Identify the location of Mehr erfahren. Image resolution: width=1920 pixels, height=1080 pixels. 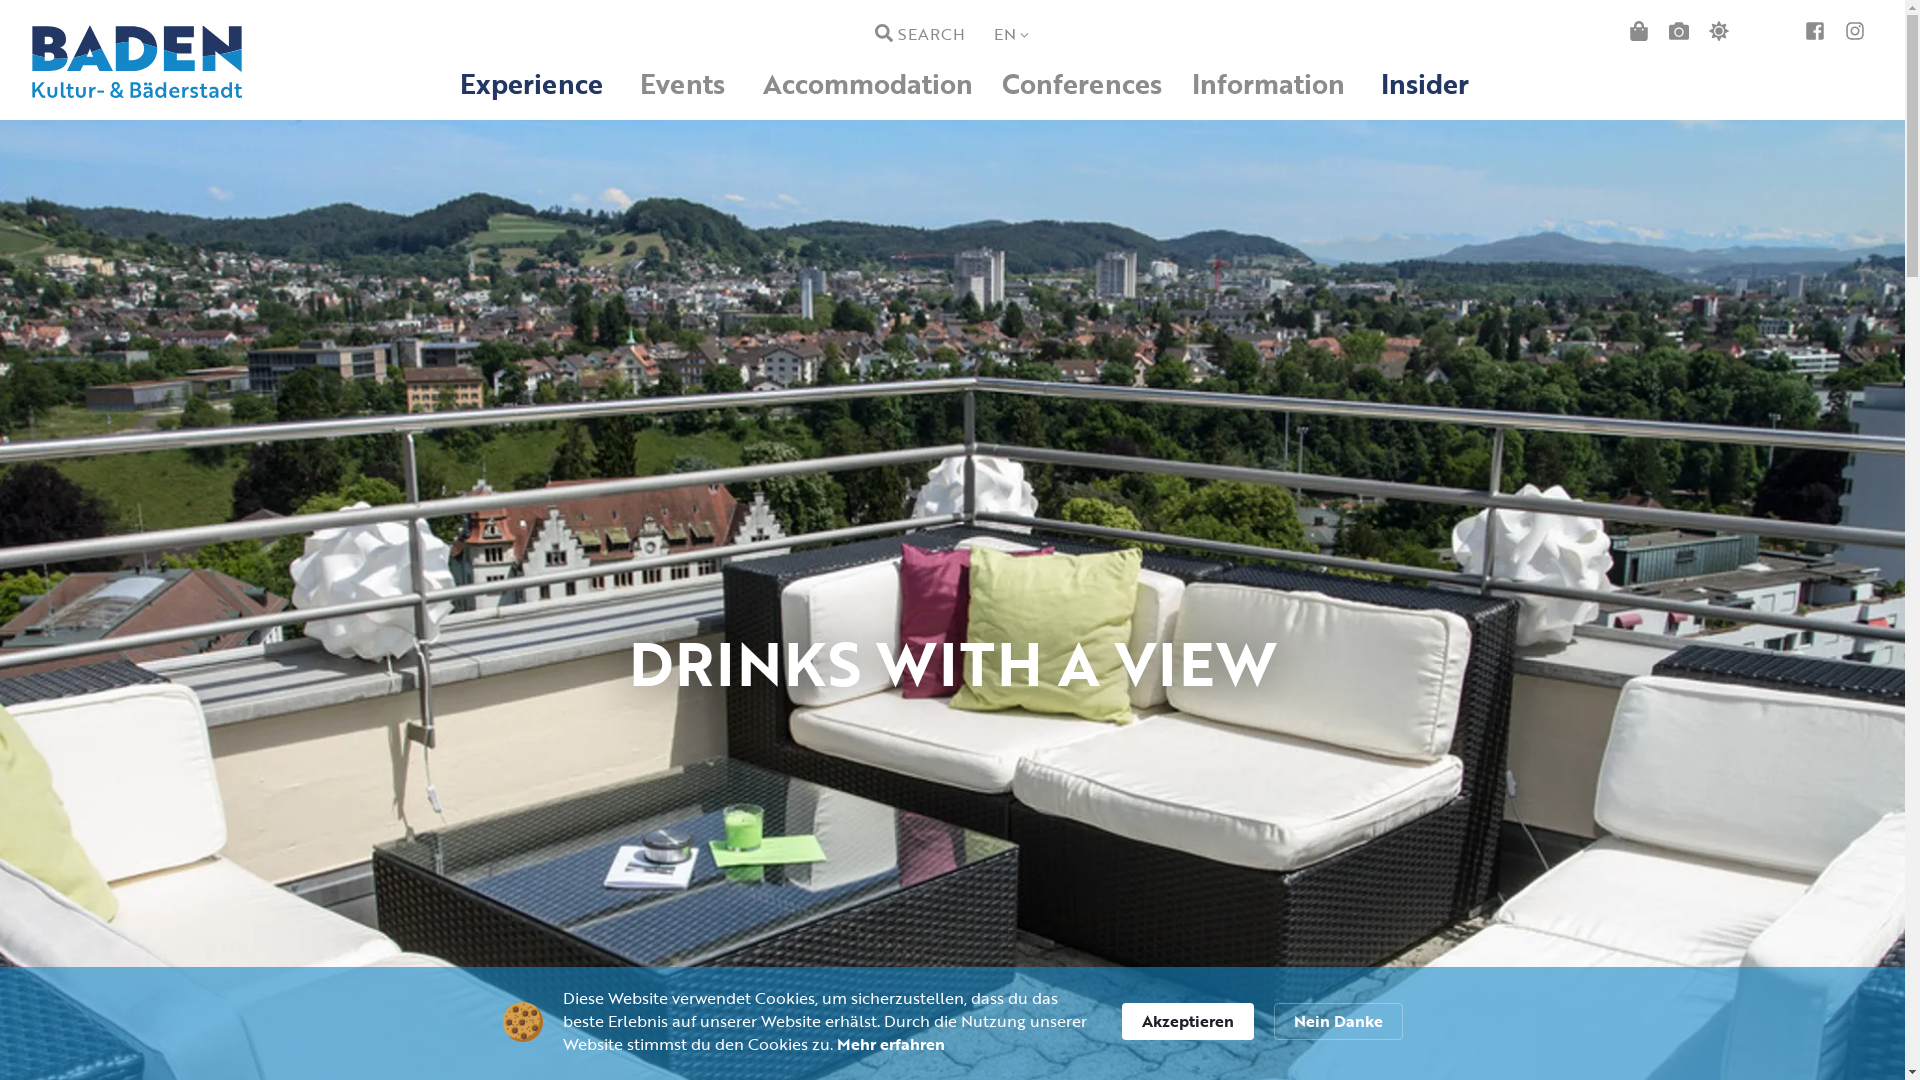
(890, 1044).